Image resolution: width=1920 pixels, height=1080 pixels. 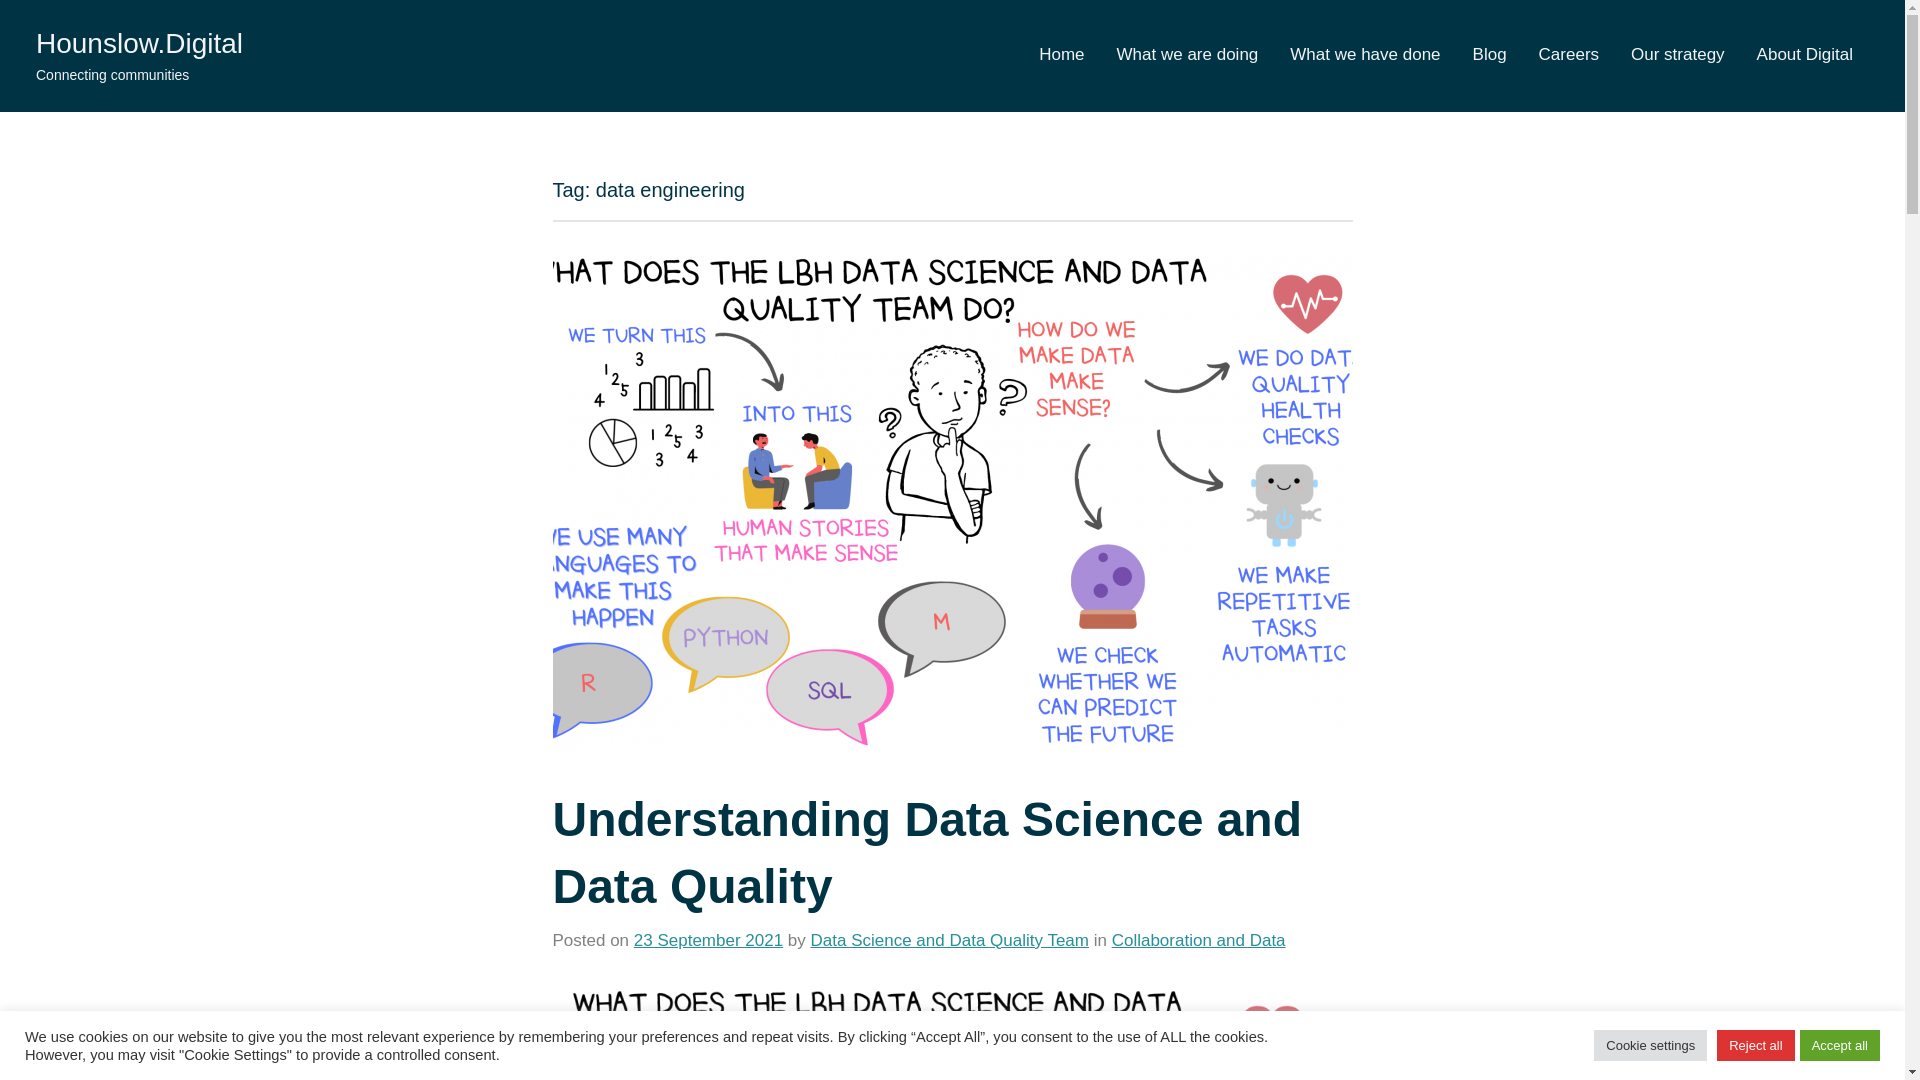 I want to click on Careers, so click(x=1569, y=55).